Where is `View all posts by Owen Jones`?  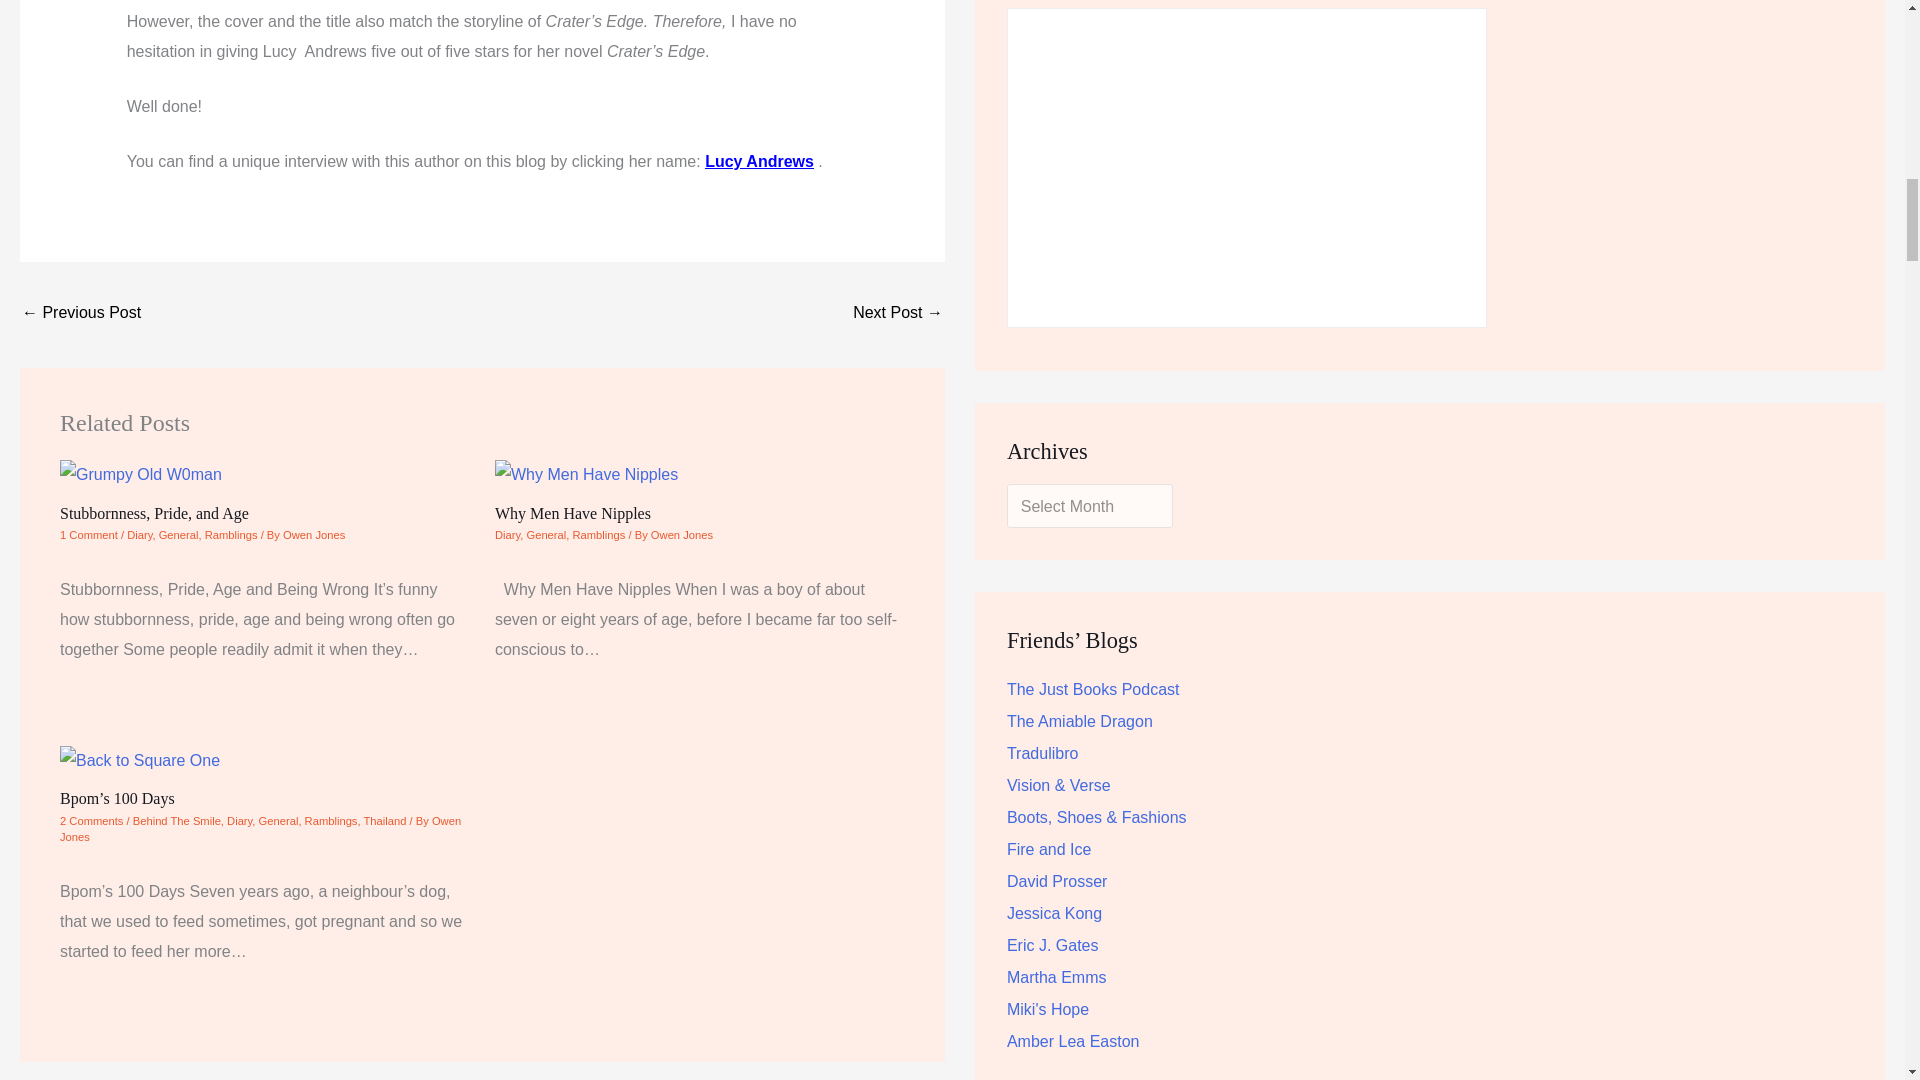 View all posts by Owen Jones is located at coordinates (681, 535).